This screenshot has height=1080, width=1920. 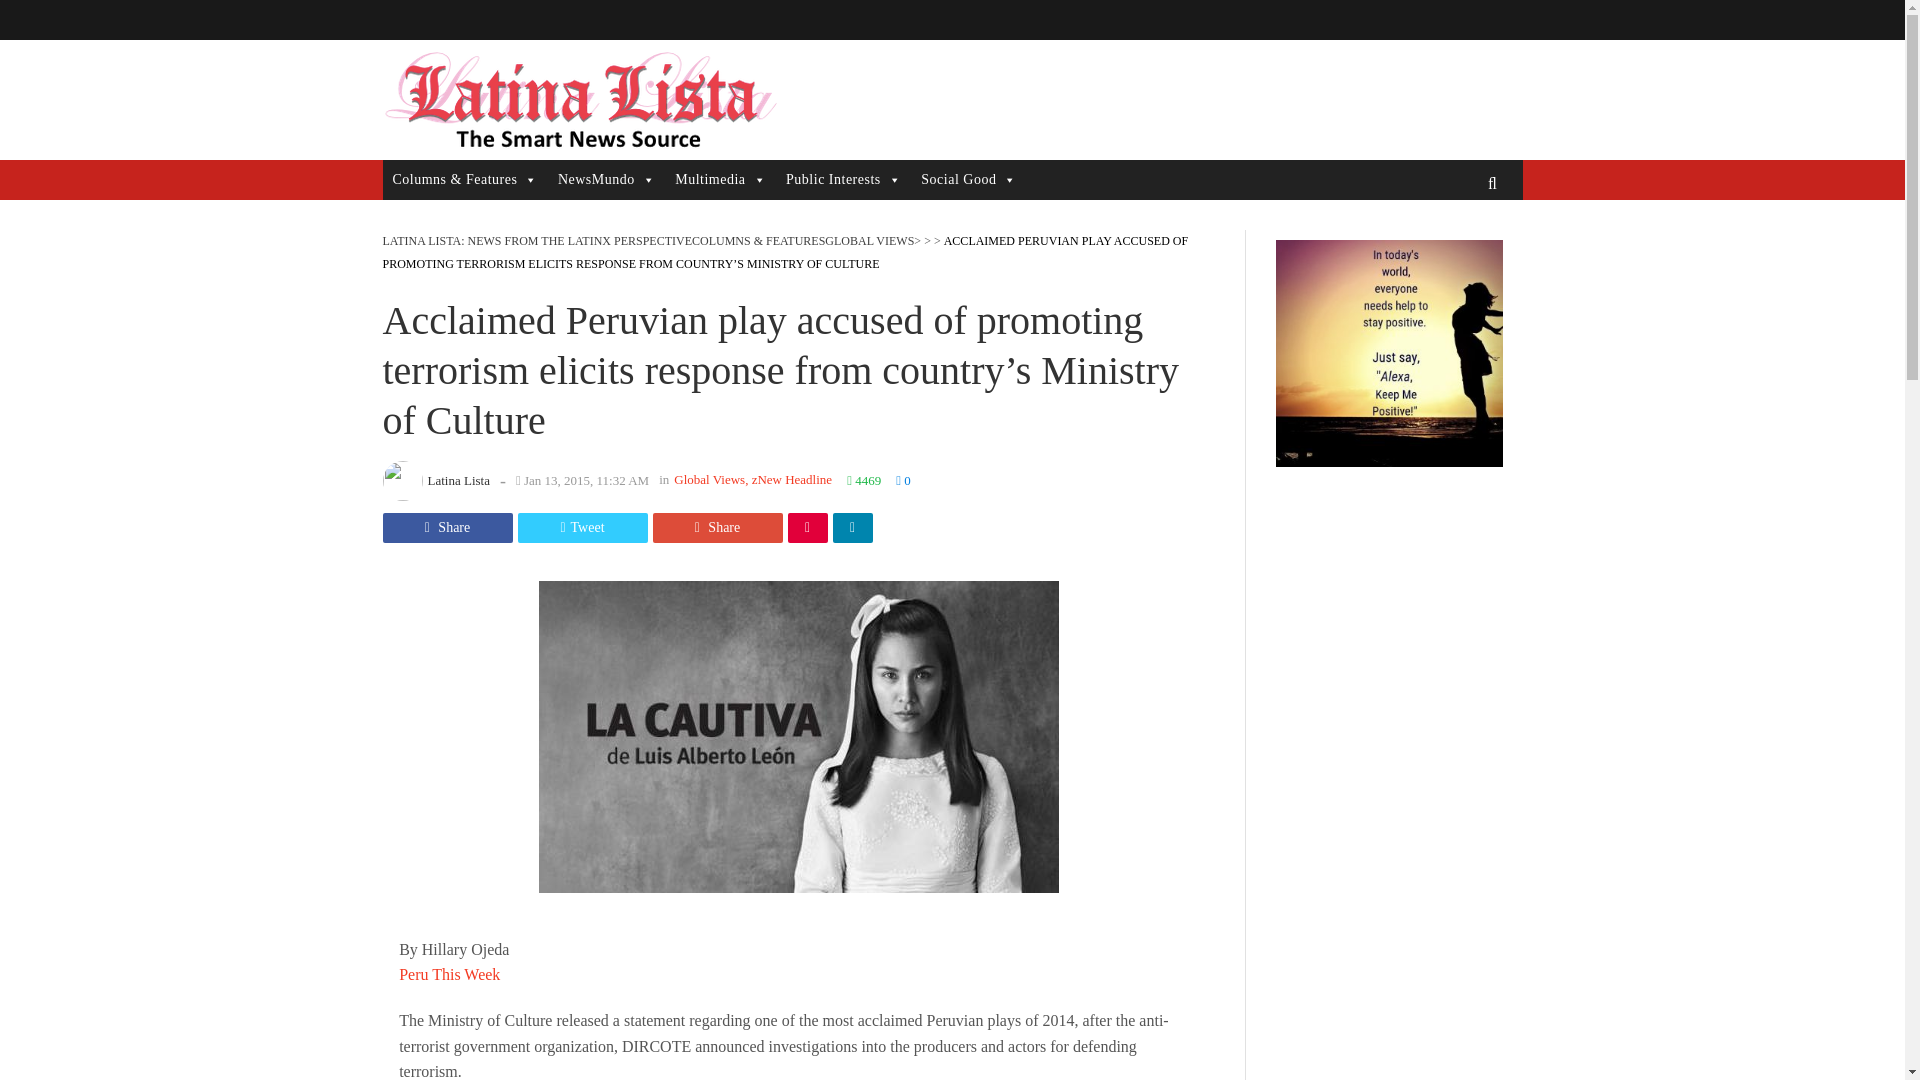 I want to click on NewsMundo, so click(x=606, y=179).